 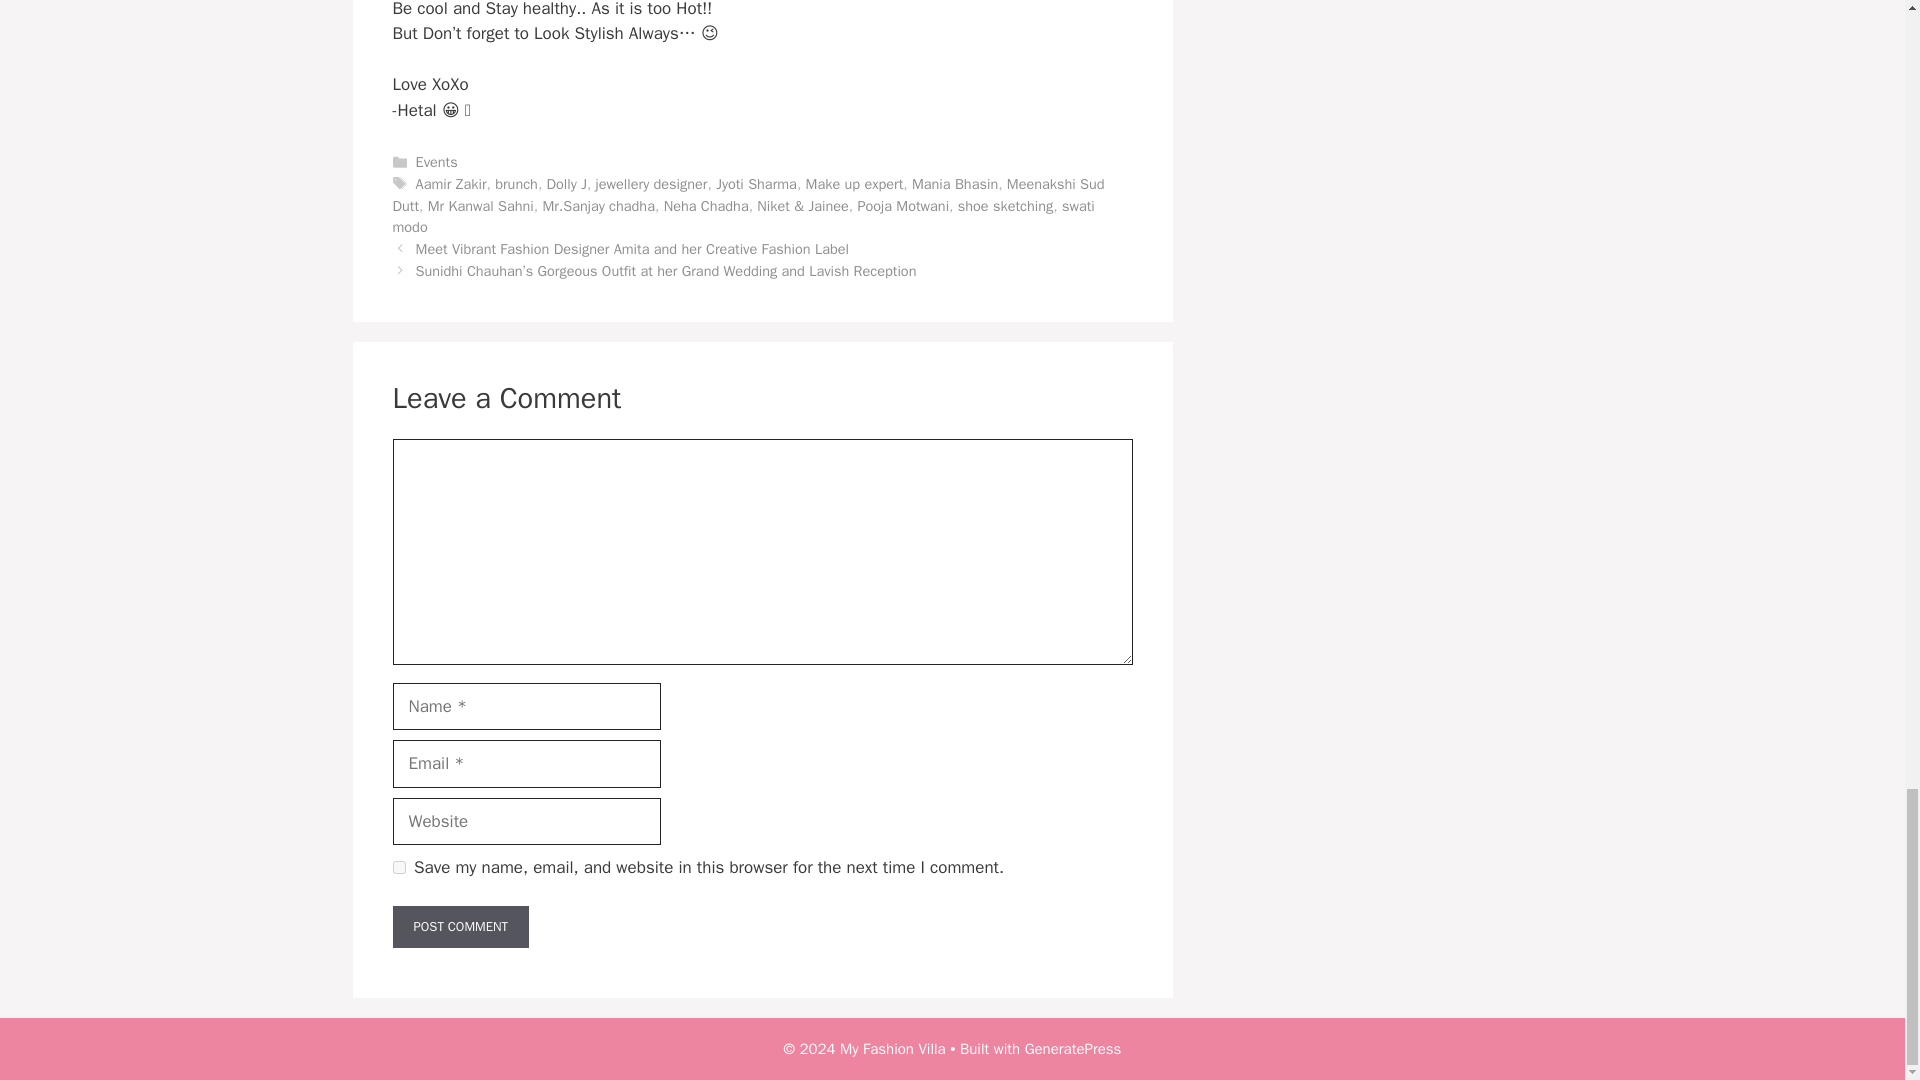 What do you see at coordinates (460, 927) in the screenshot?
I see `Post Comment` at bounding box center [460, 927].